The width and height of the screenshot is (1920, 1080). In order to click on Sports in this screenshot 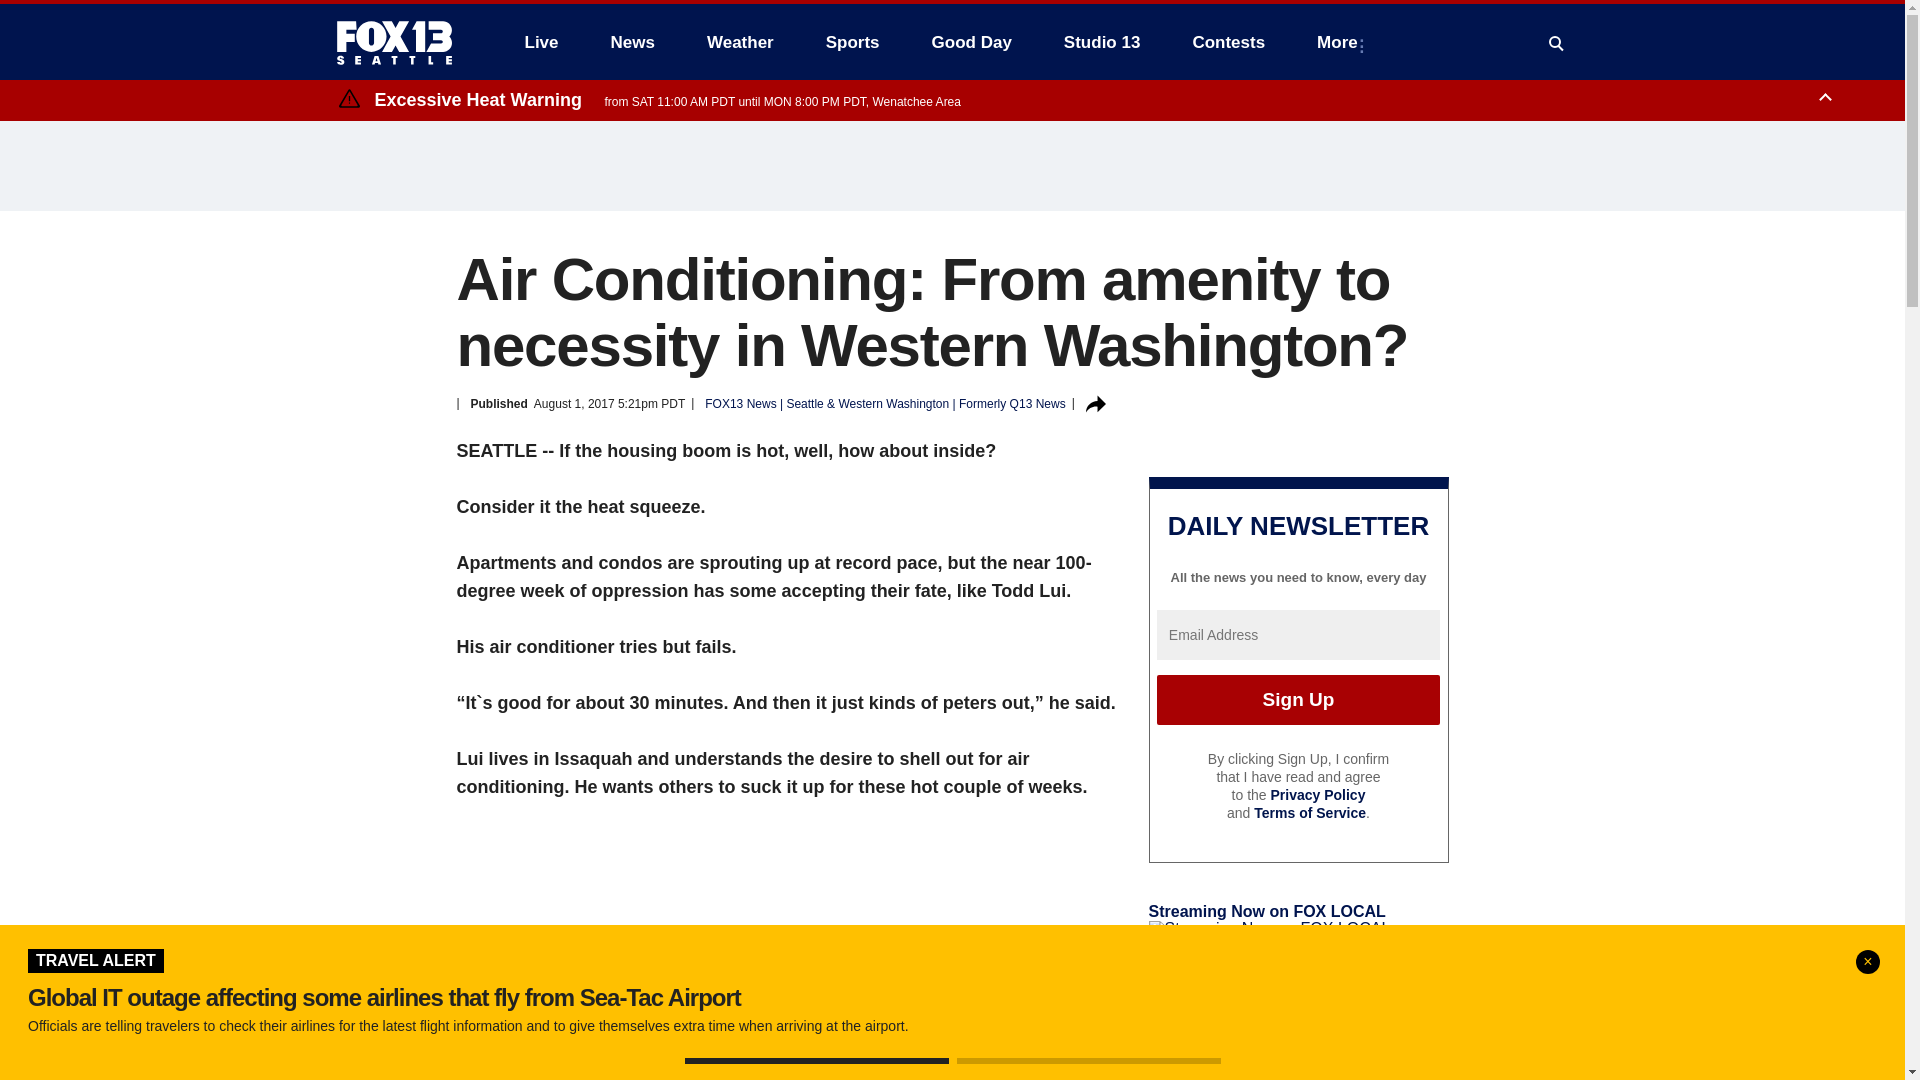, I will do `click(853, 42)`.